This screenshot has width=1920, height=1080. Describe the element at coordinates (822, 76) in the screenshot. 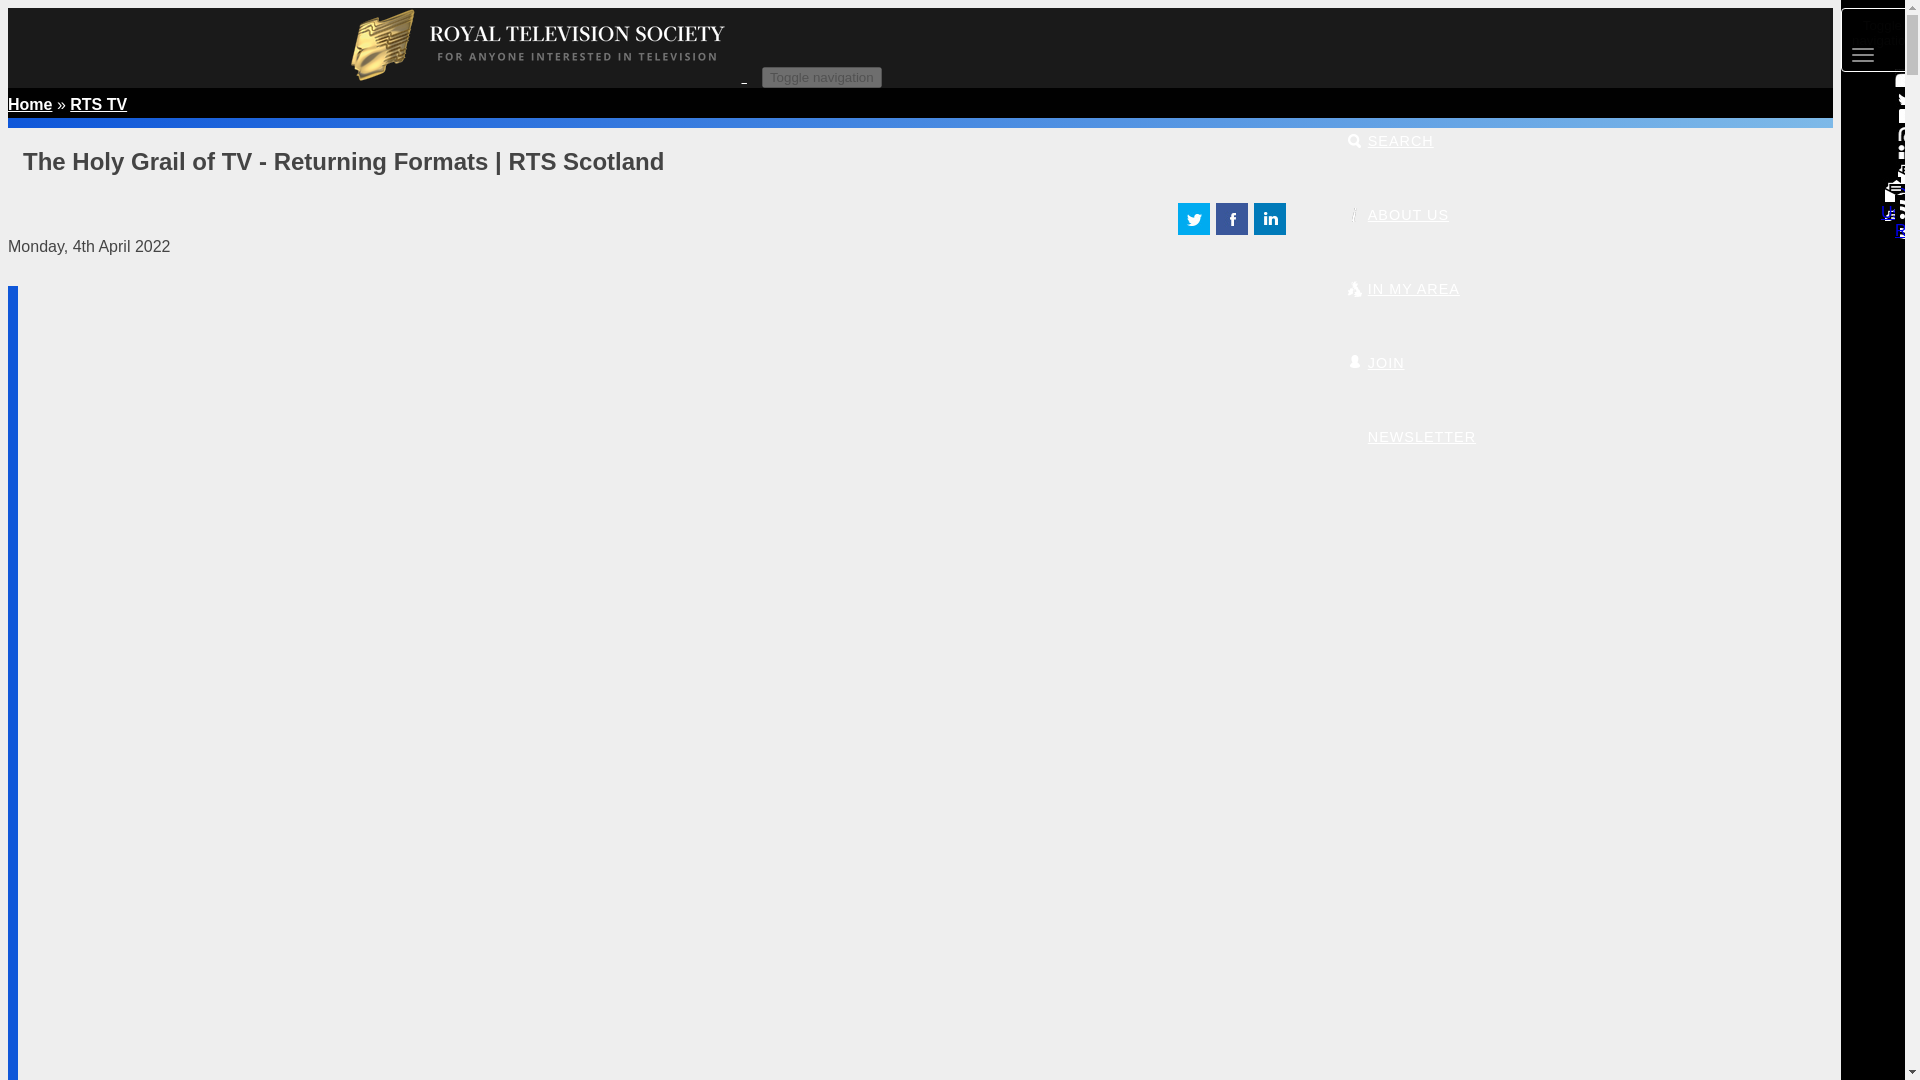

I see `Toggle navigation` at that location.